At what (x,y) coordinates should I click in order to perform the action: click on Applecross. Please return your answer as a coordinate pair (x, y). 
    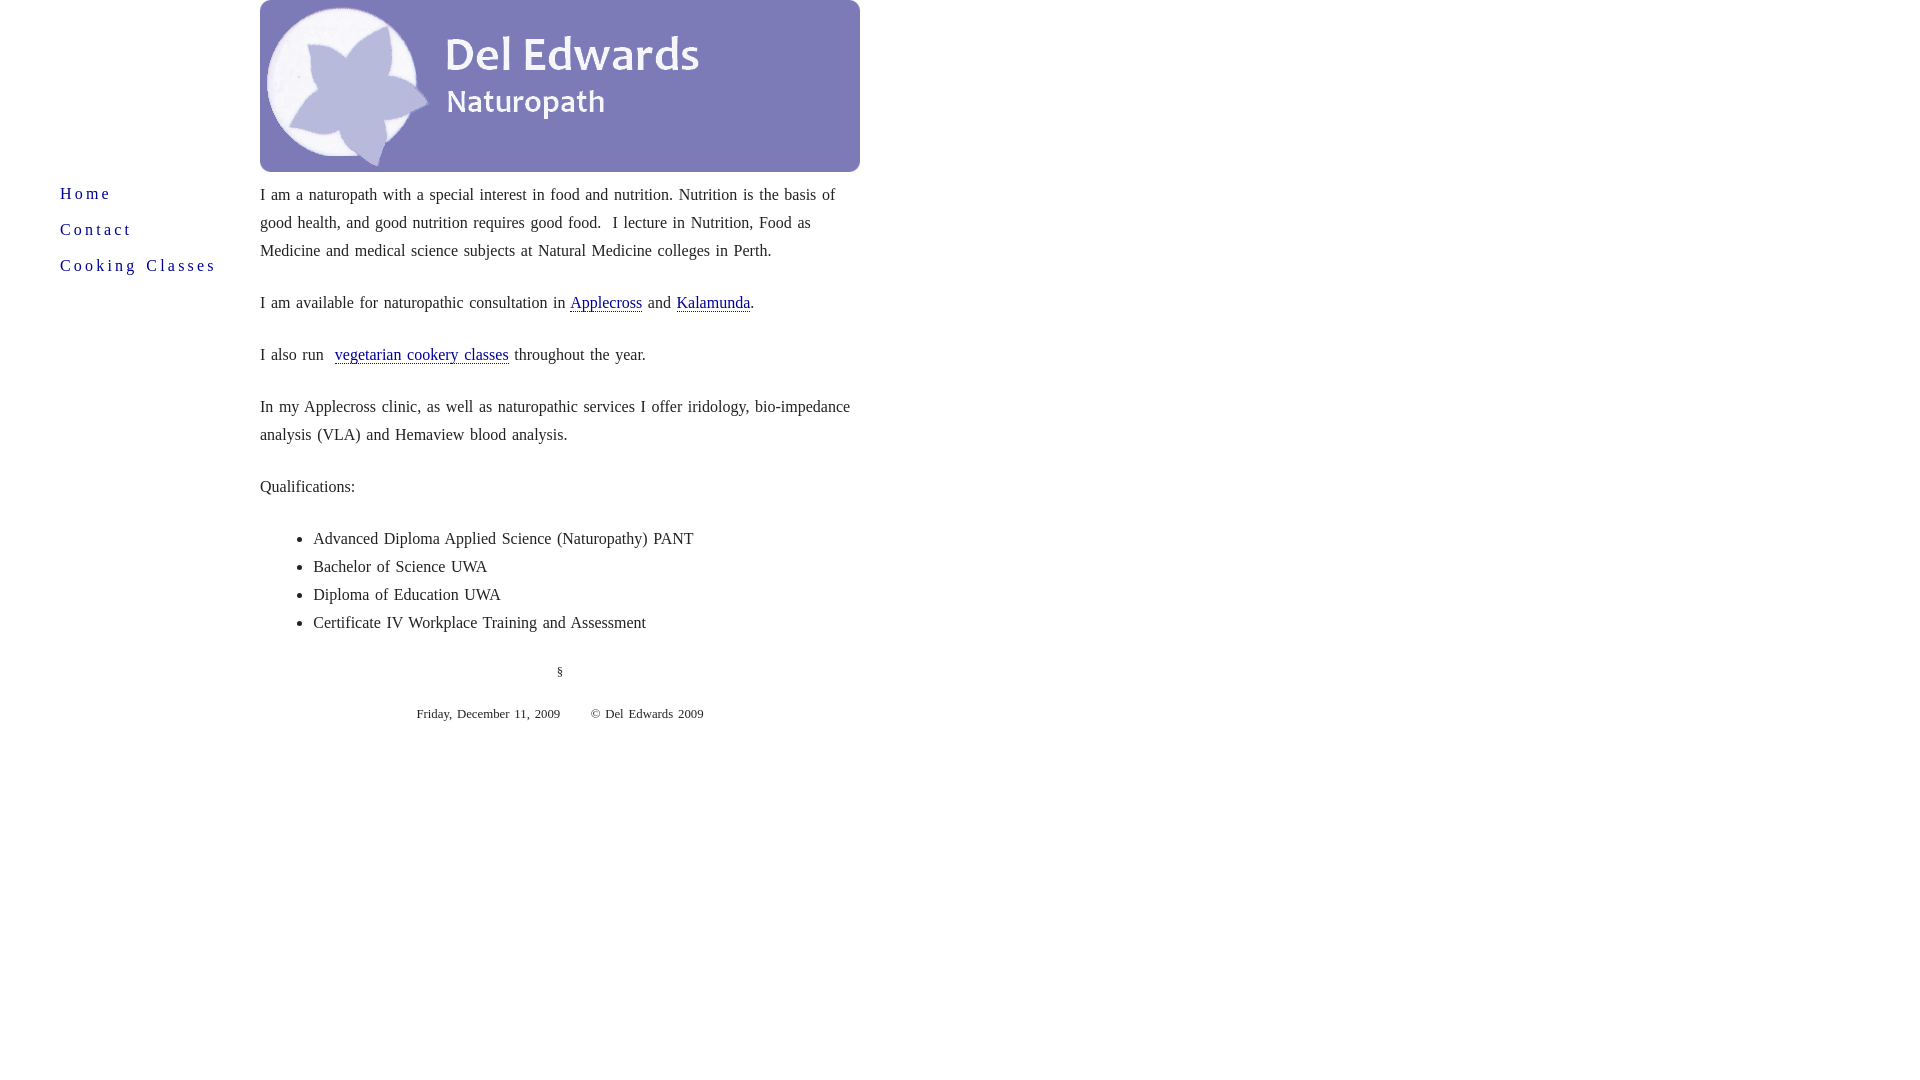
    Looking at the image, I should click on (606, 302).